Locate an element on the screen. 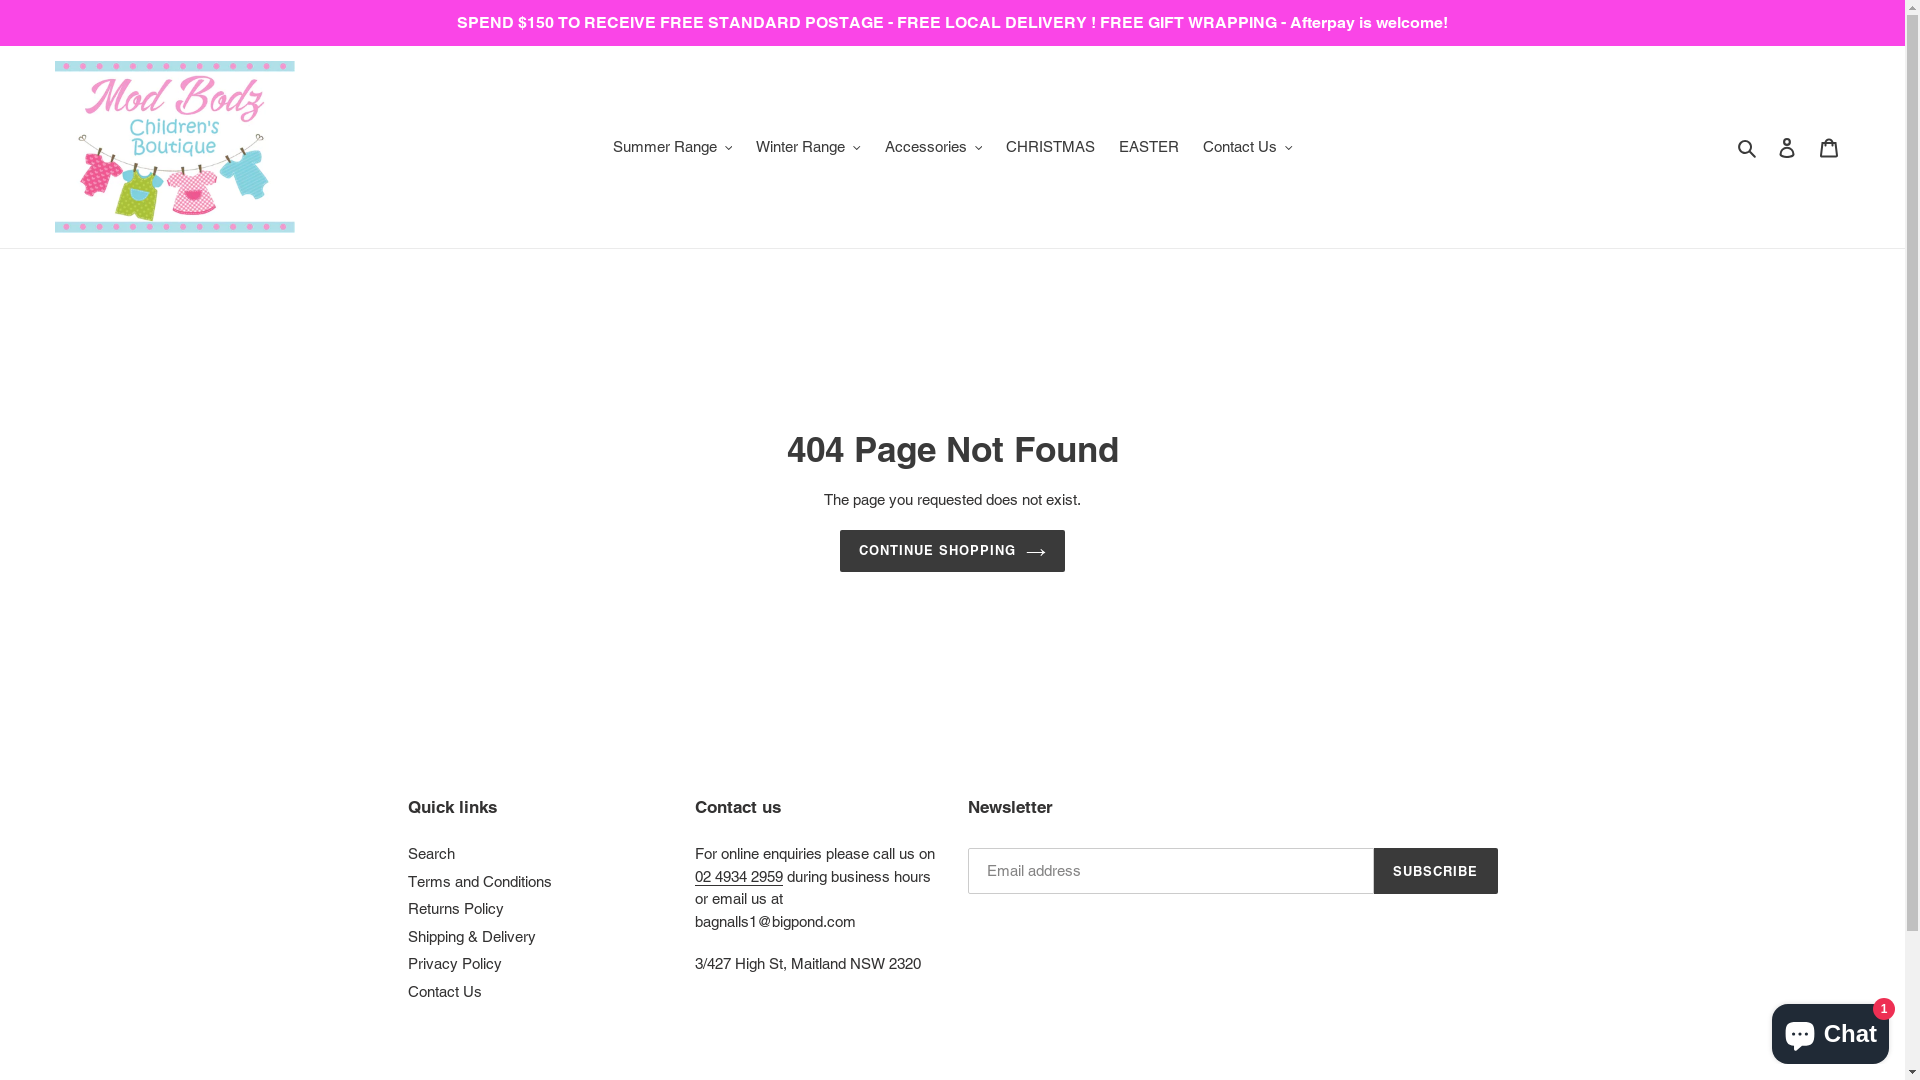  CHRISTMAS is located at coordinates (1050, 148).